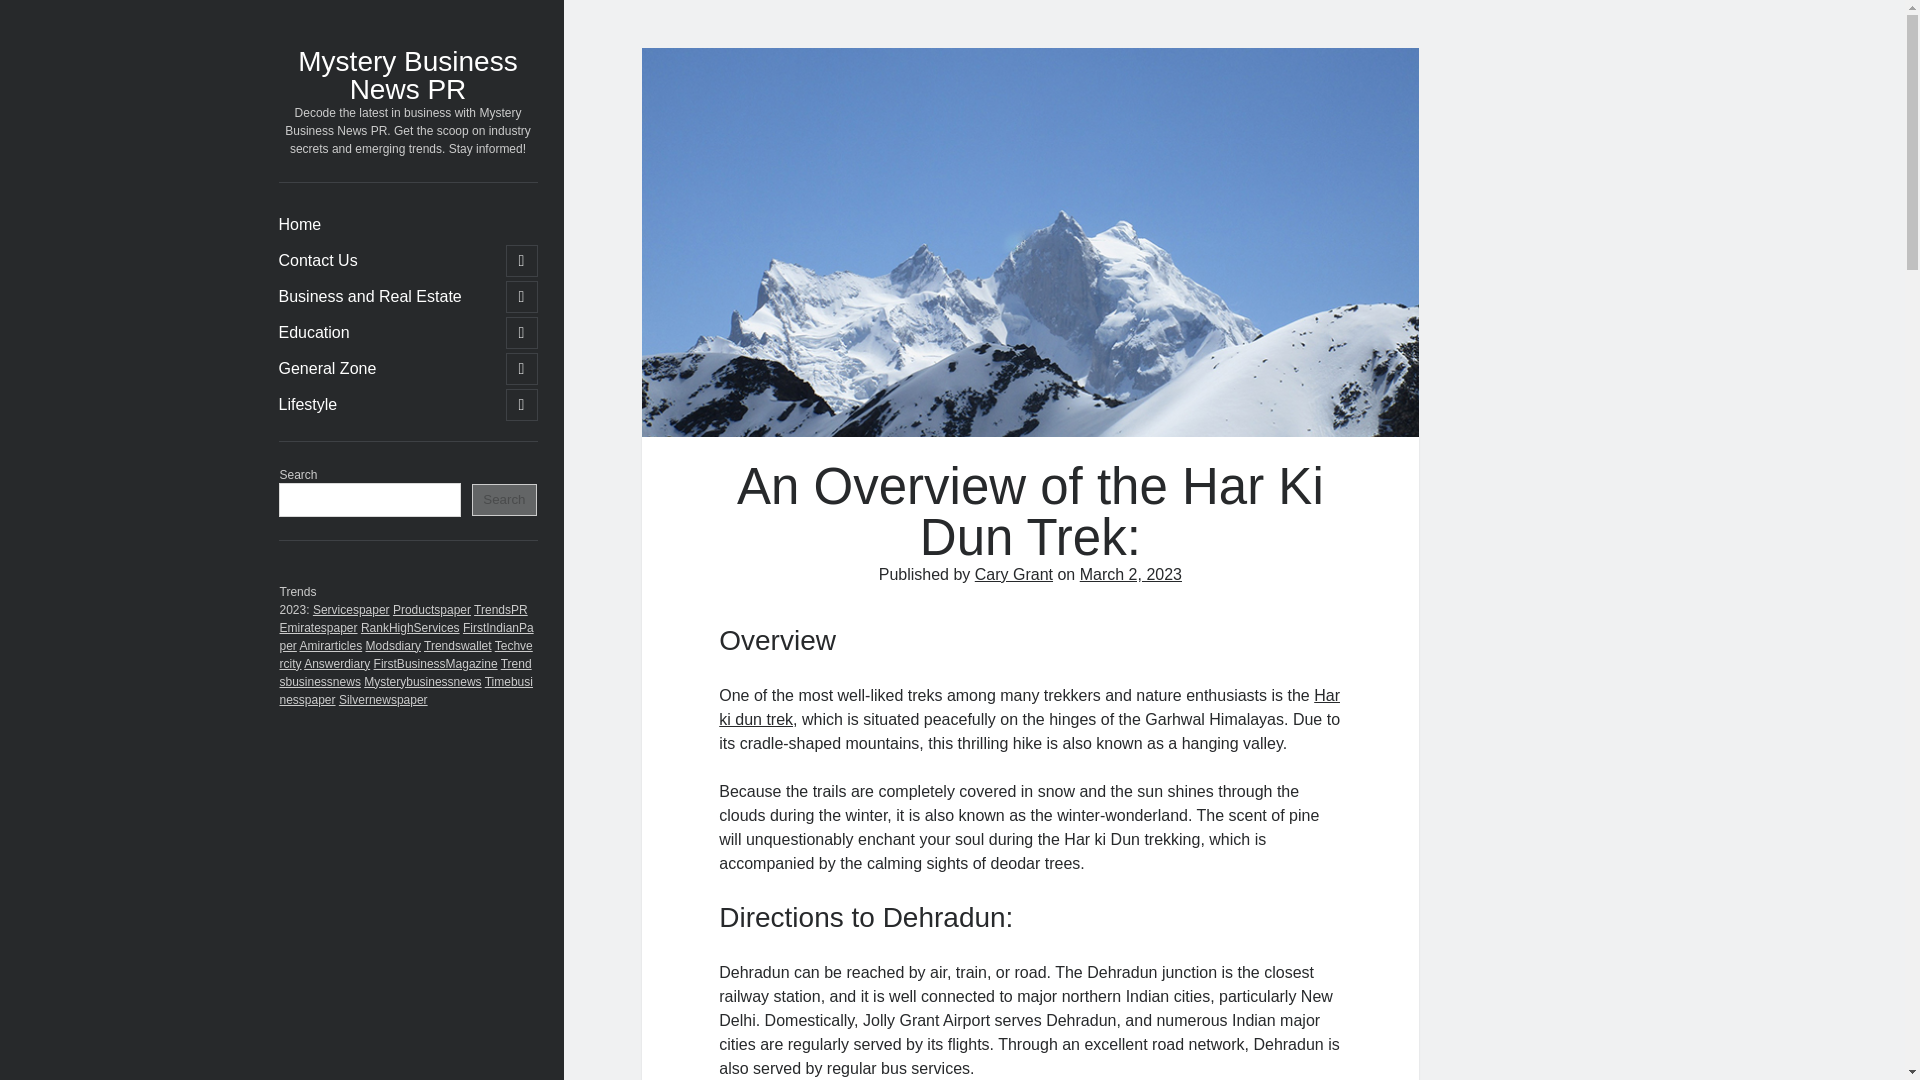  What do you see at coordinates (522, 368) in the screenshot?
I see `open child menu` at bounding box center [522, 368].